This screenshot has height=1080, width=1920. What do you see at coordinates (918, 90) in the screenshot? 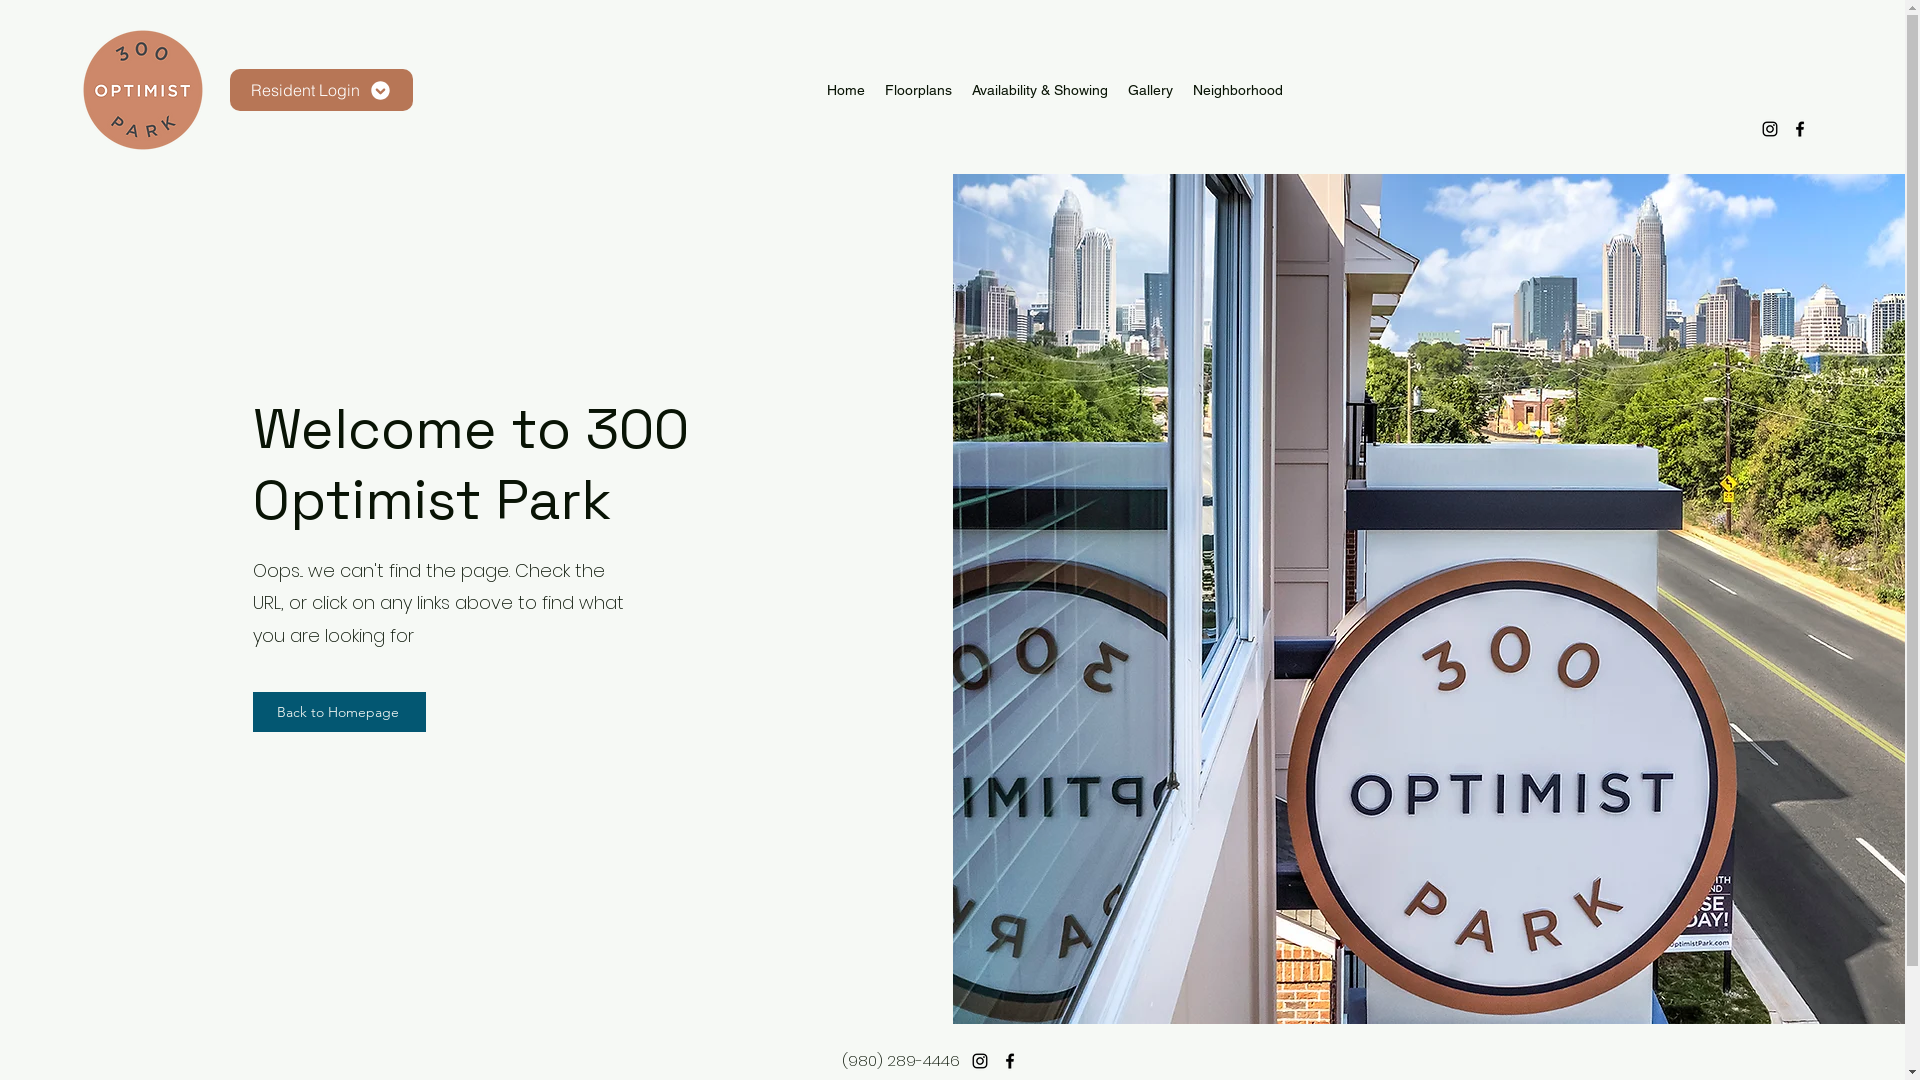
I see `Floorplans` at bounding box center [918, 90].